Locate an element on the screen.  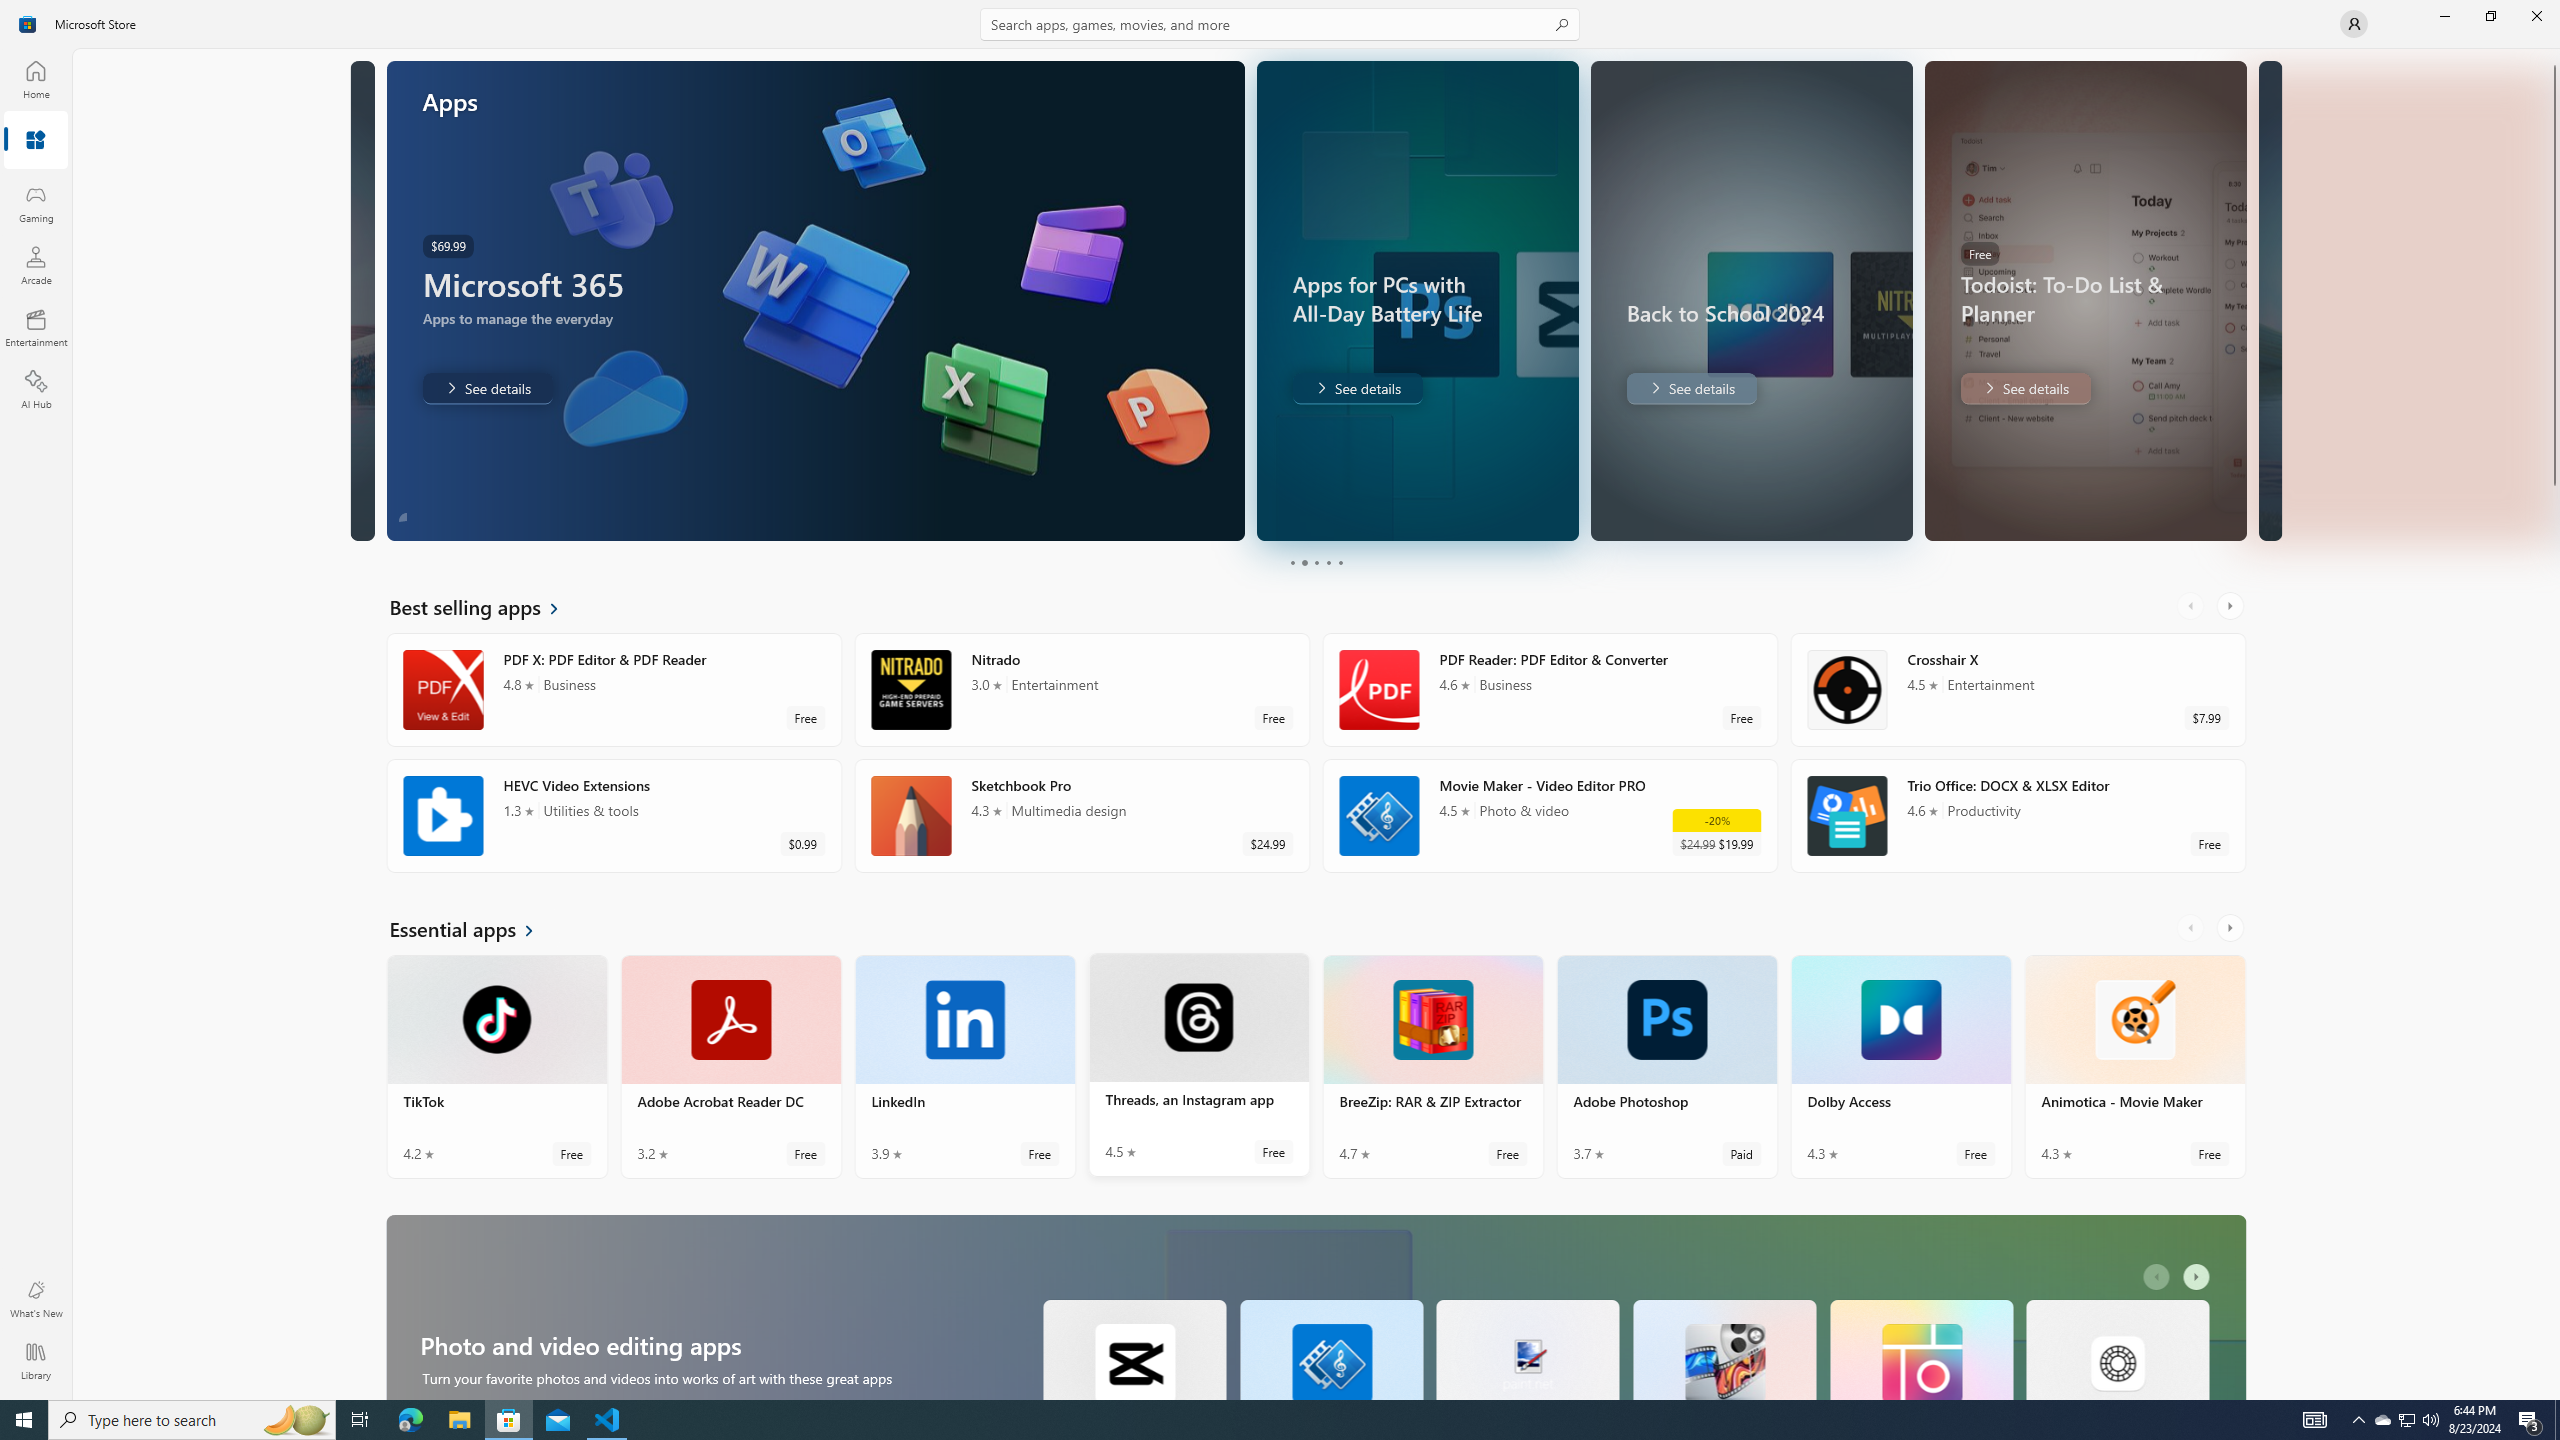
Netflix. Average rating of 3.6 out of five stars. Free   is located at coordinates (1082, 926).